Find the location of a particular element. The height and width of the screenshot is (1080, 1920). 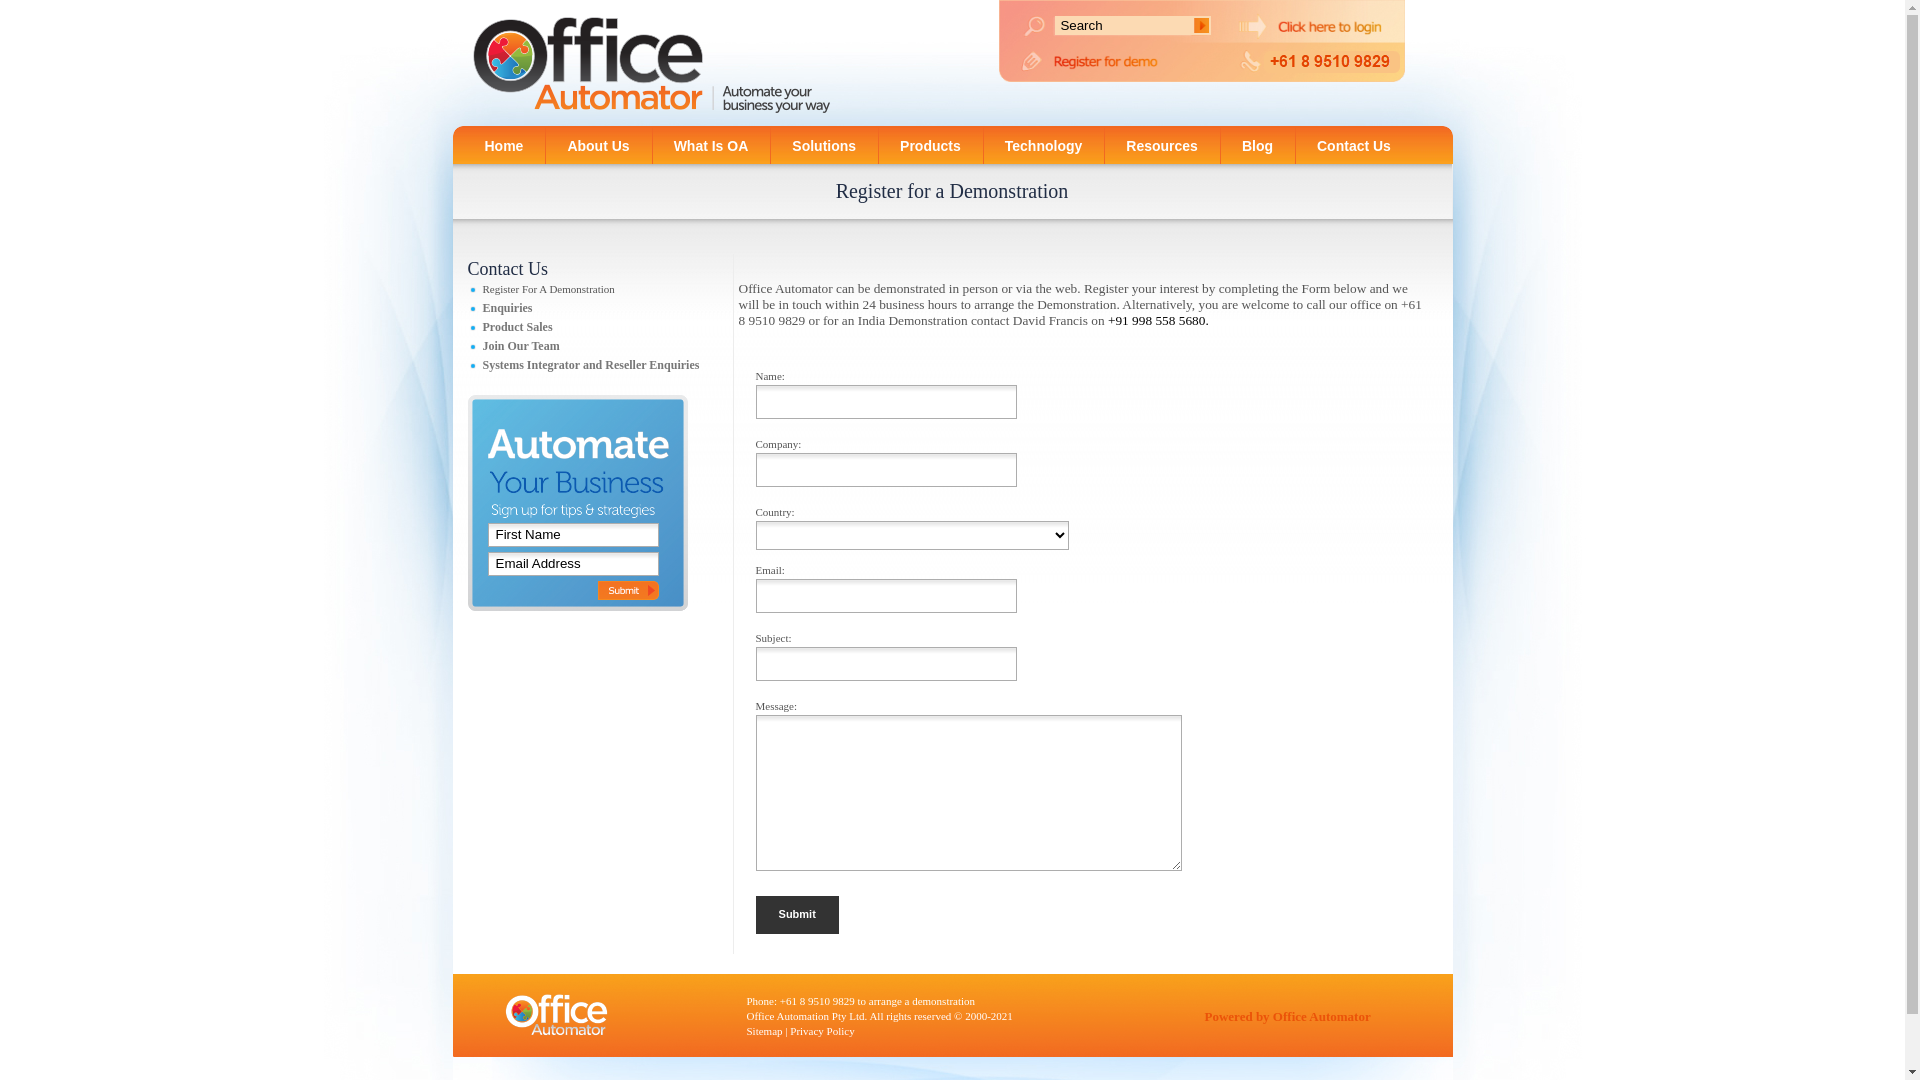

Technology is located at coordinates (1044, 144).